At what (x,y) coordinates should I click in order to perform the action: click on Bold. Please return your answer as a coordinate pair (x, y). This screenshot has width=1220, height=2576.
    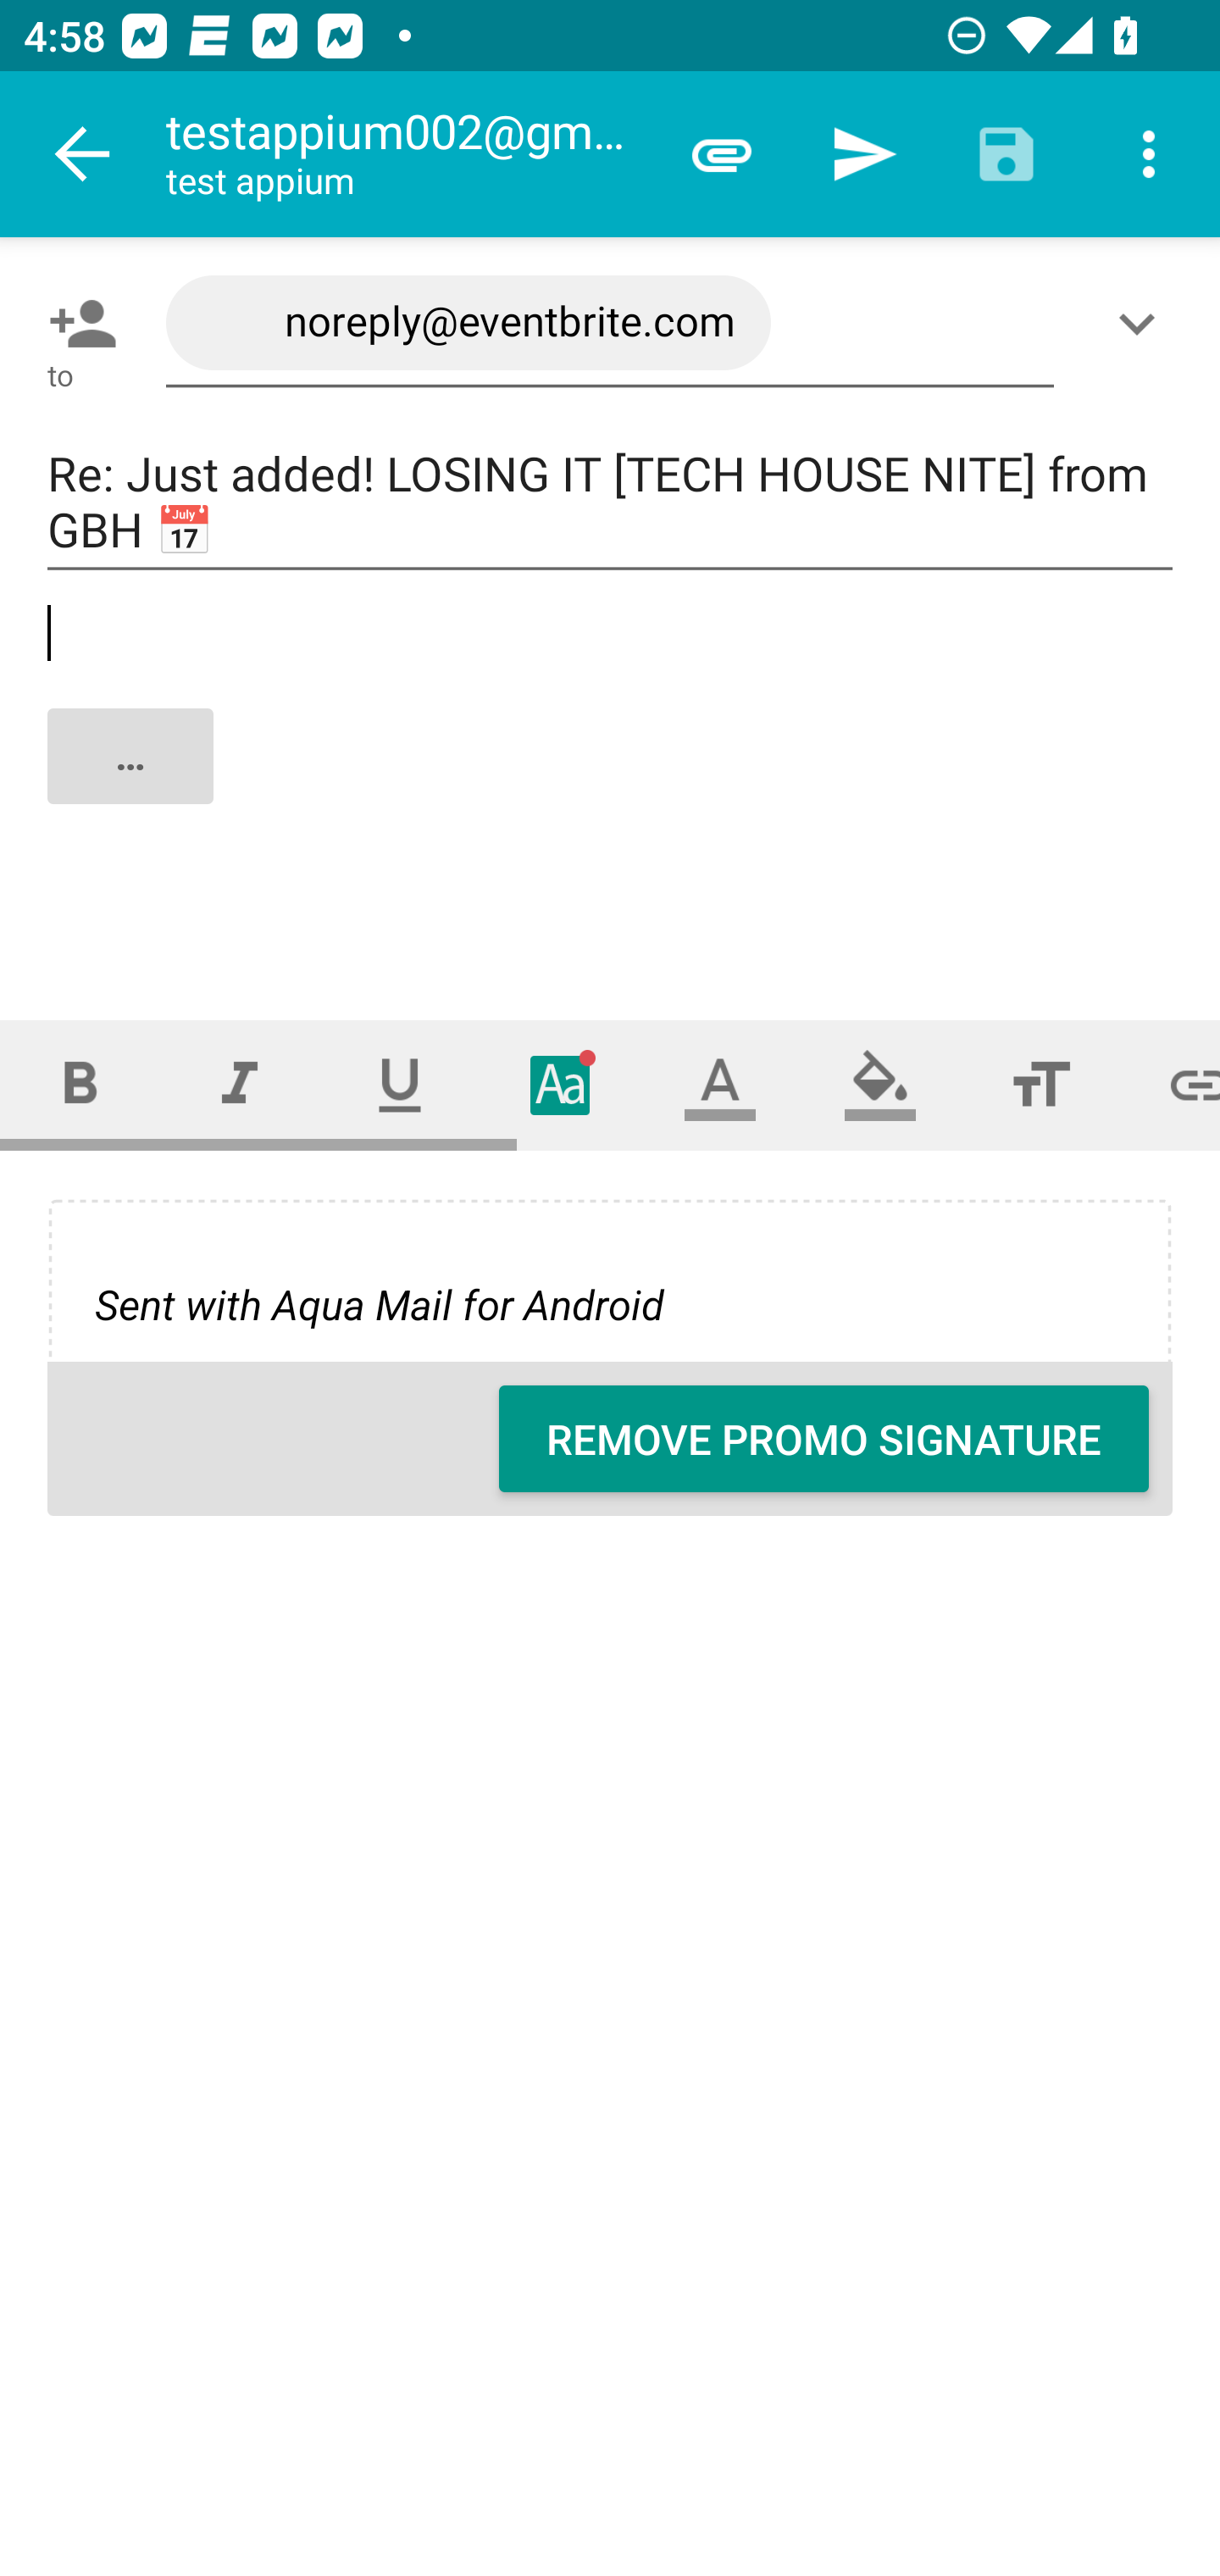
    Looking at the image, I should click on (80, 1085).